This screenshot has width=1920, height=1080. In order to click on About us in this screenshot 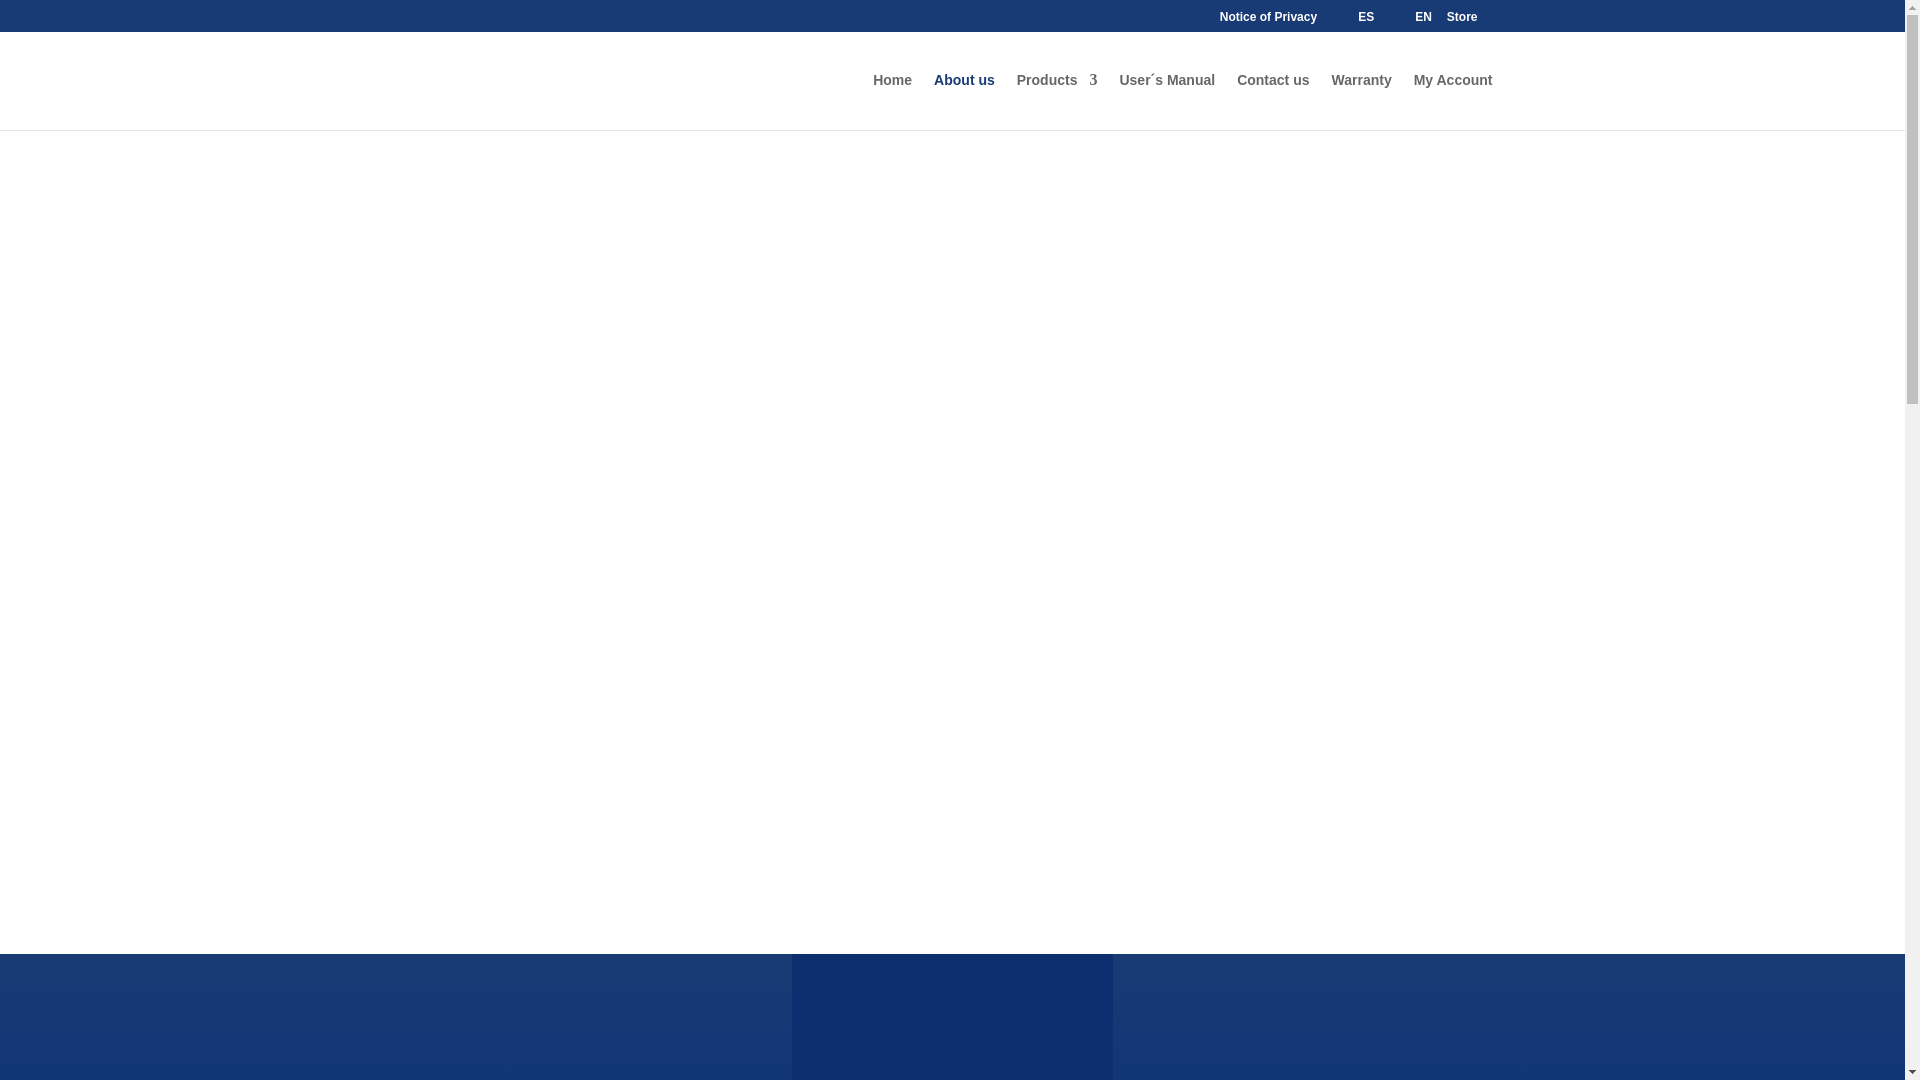, I will do `click(964, 101)`.